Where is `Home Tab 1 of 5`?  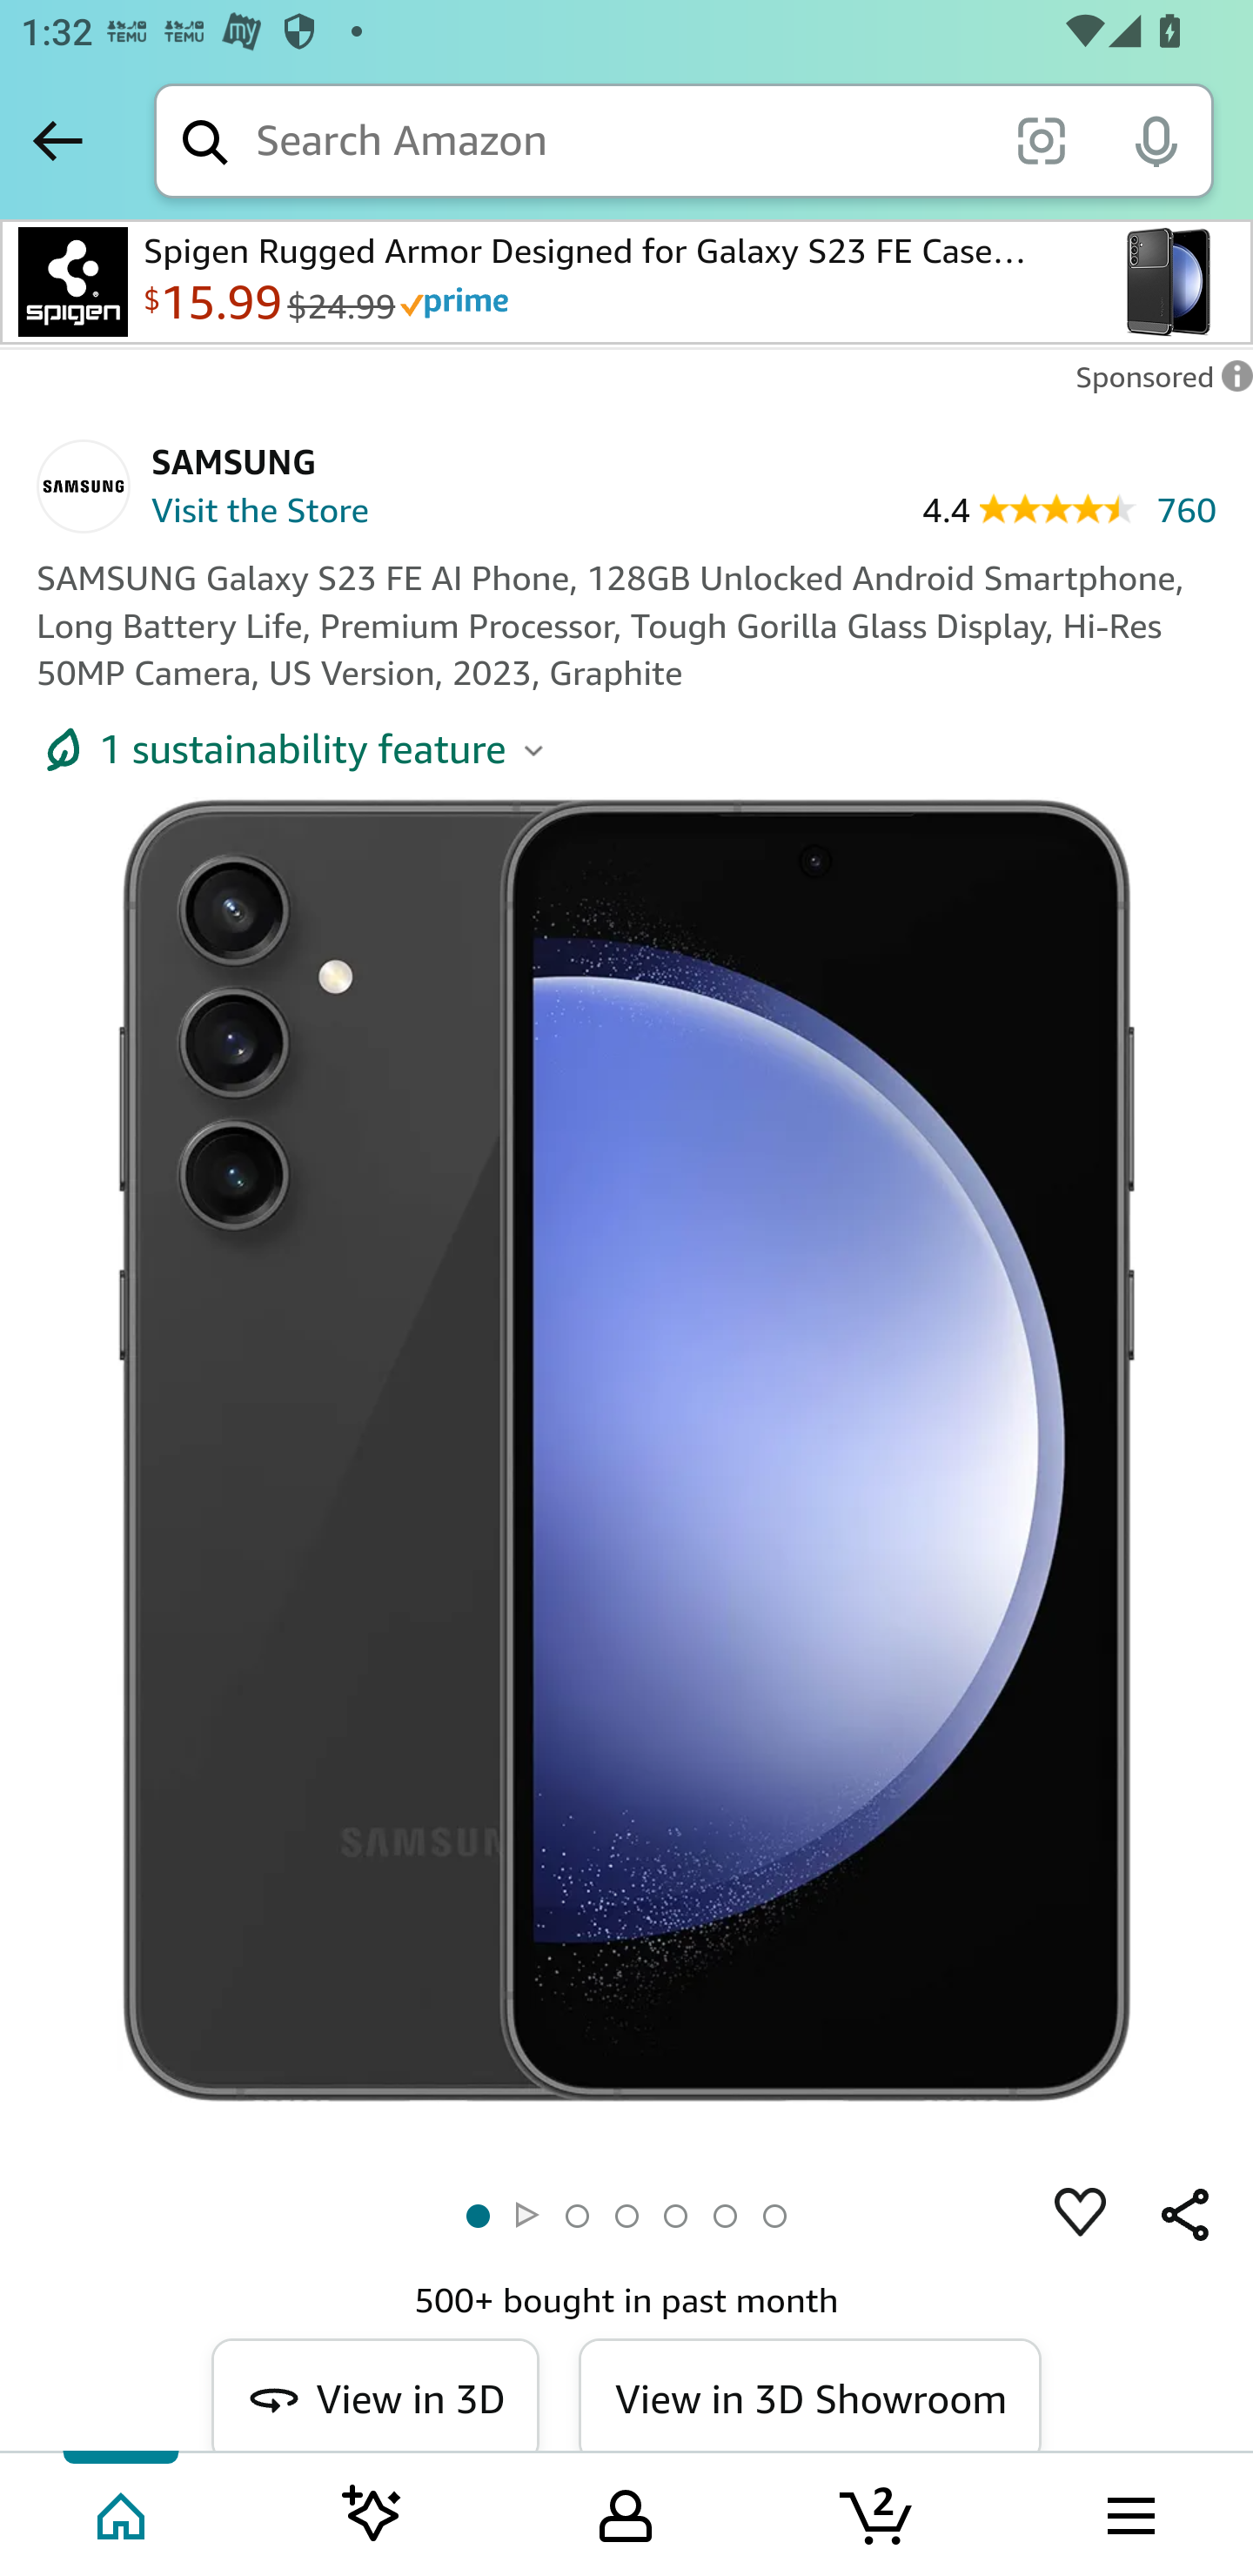 Home Tab 1 of 5 is located at coordinates (124, 2512).